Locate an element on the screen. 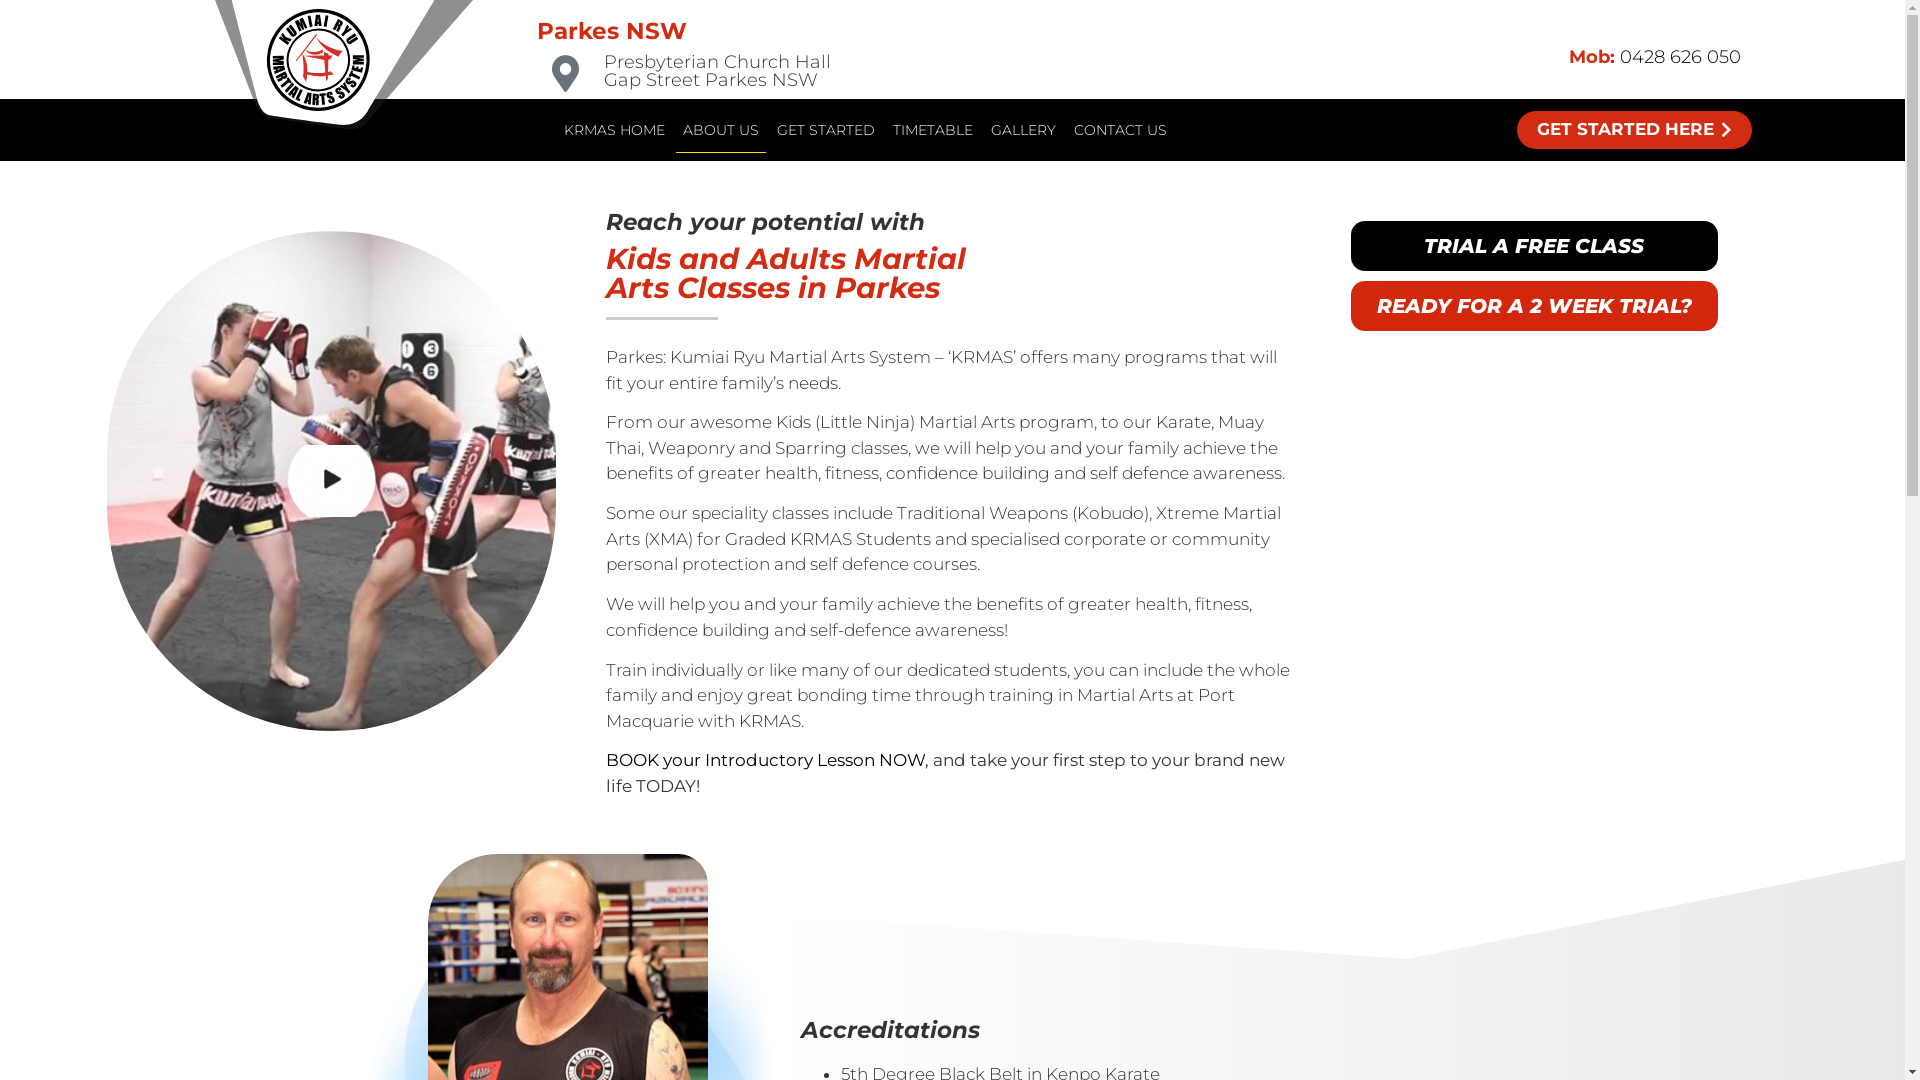 This screenshot has height=1080, width=1920. ABOUT US is located at coordinates (721, 130).